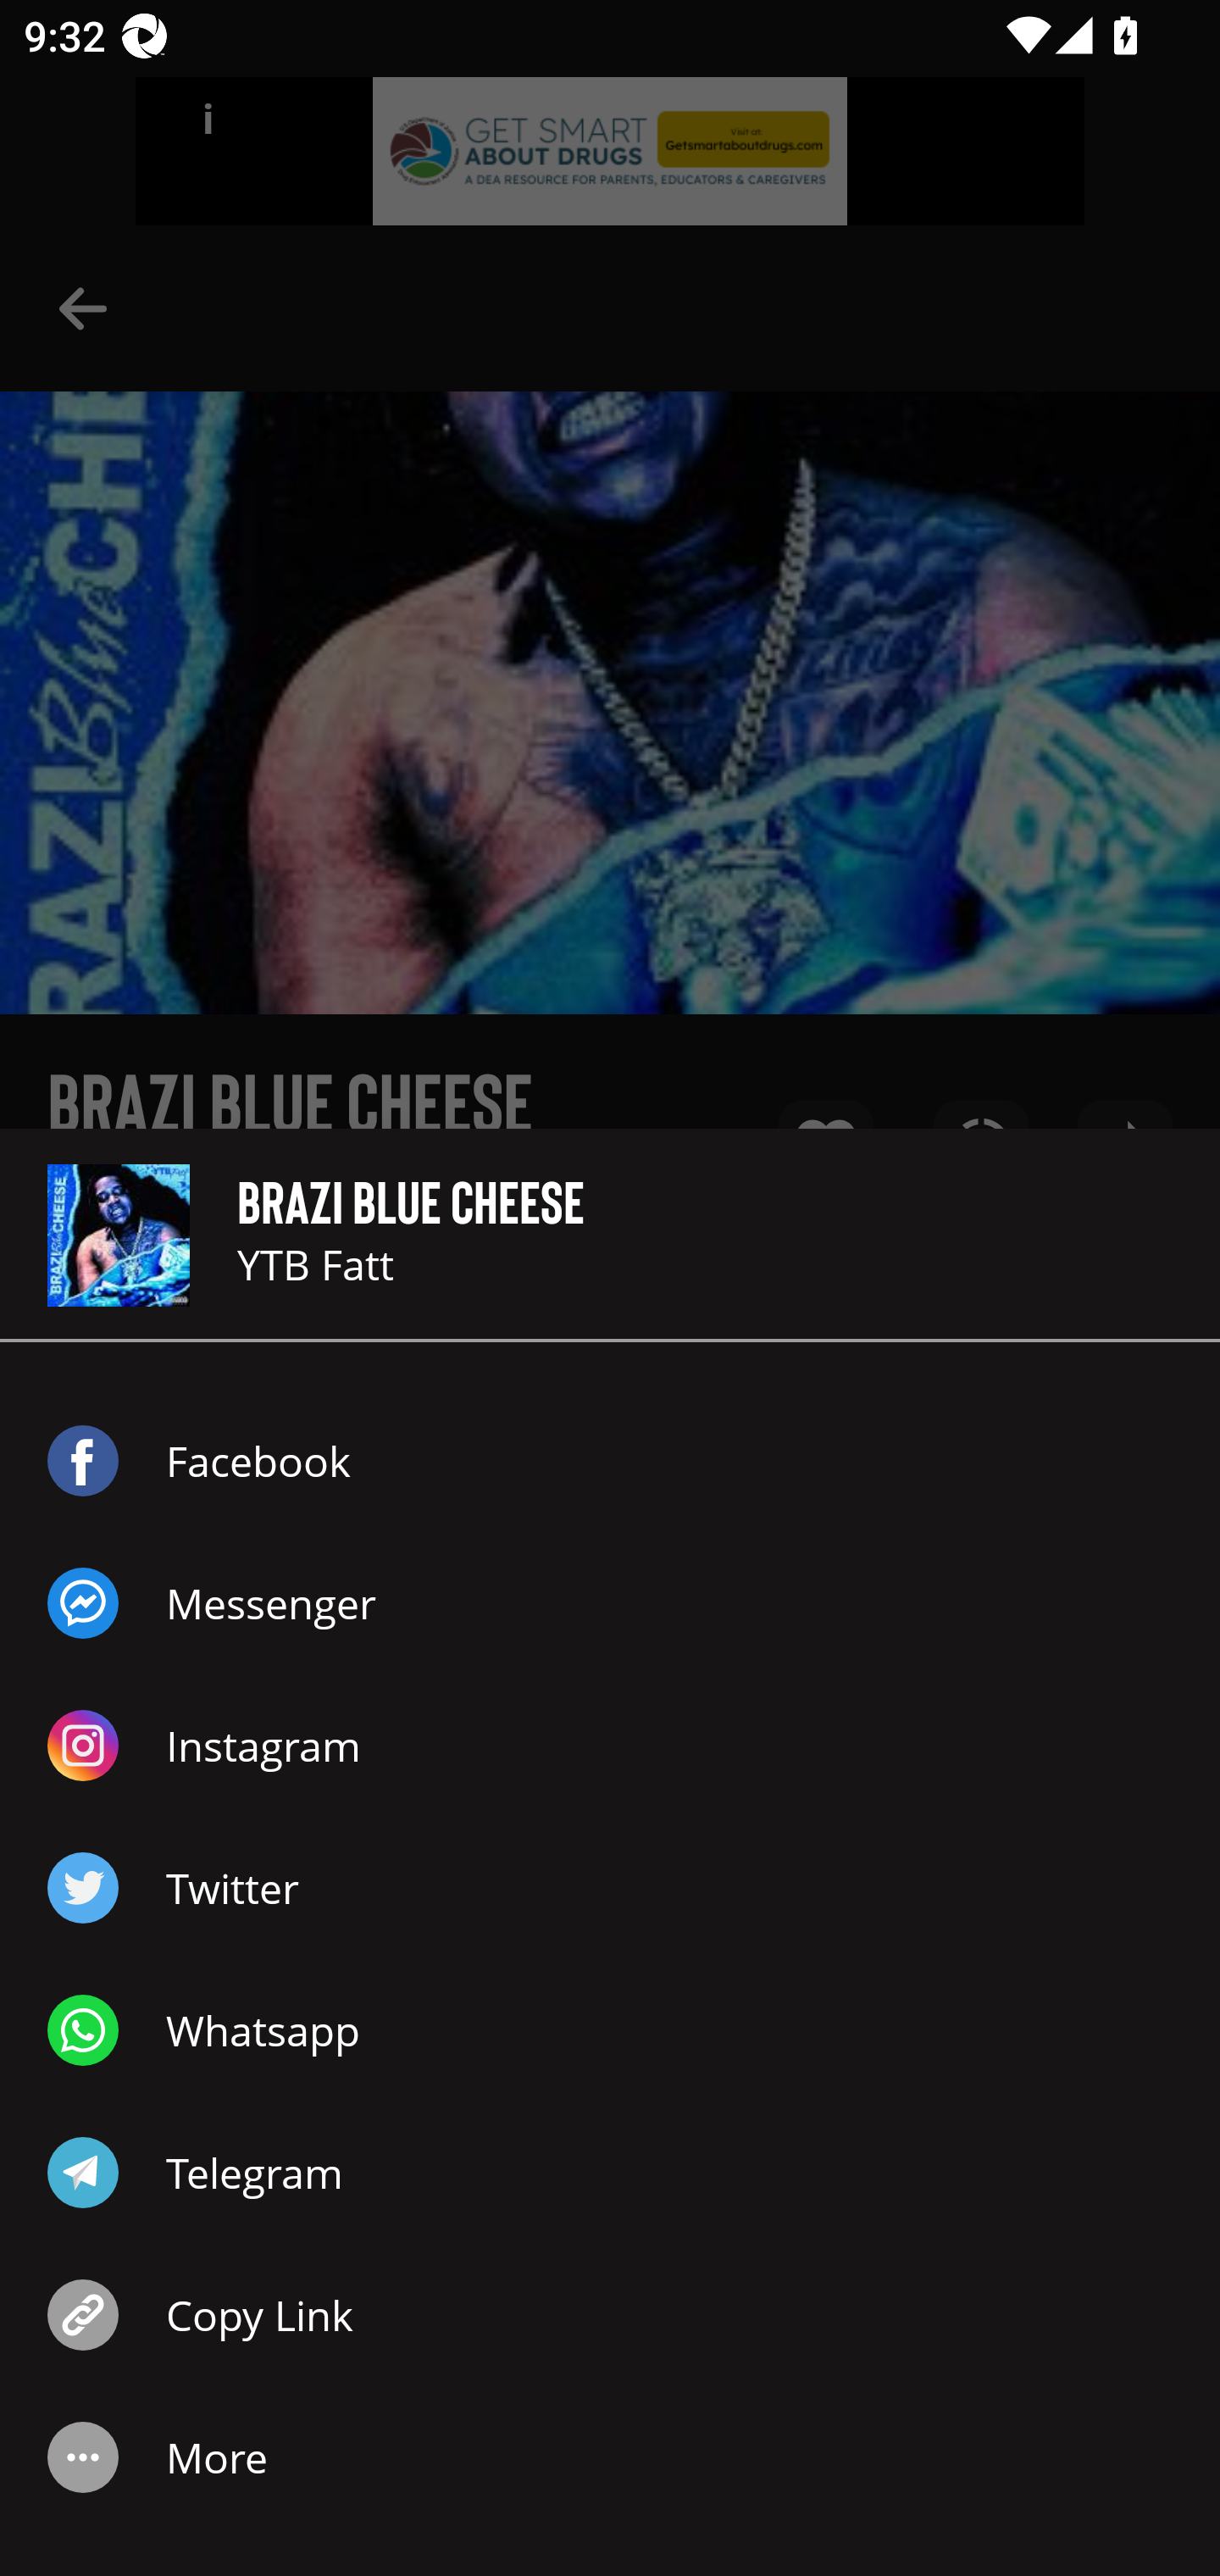 The width and height of the screenshot is (1220, 2576). Describe the element at coordinates (610, 2030) in the screenshot. I see `Whatsapp` at that location.